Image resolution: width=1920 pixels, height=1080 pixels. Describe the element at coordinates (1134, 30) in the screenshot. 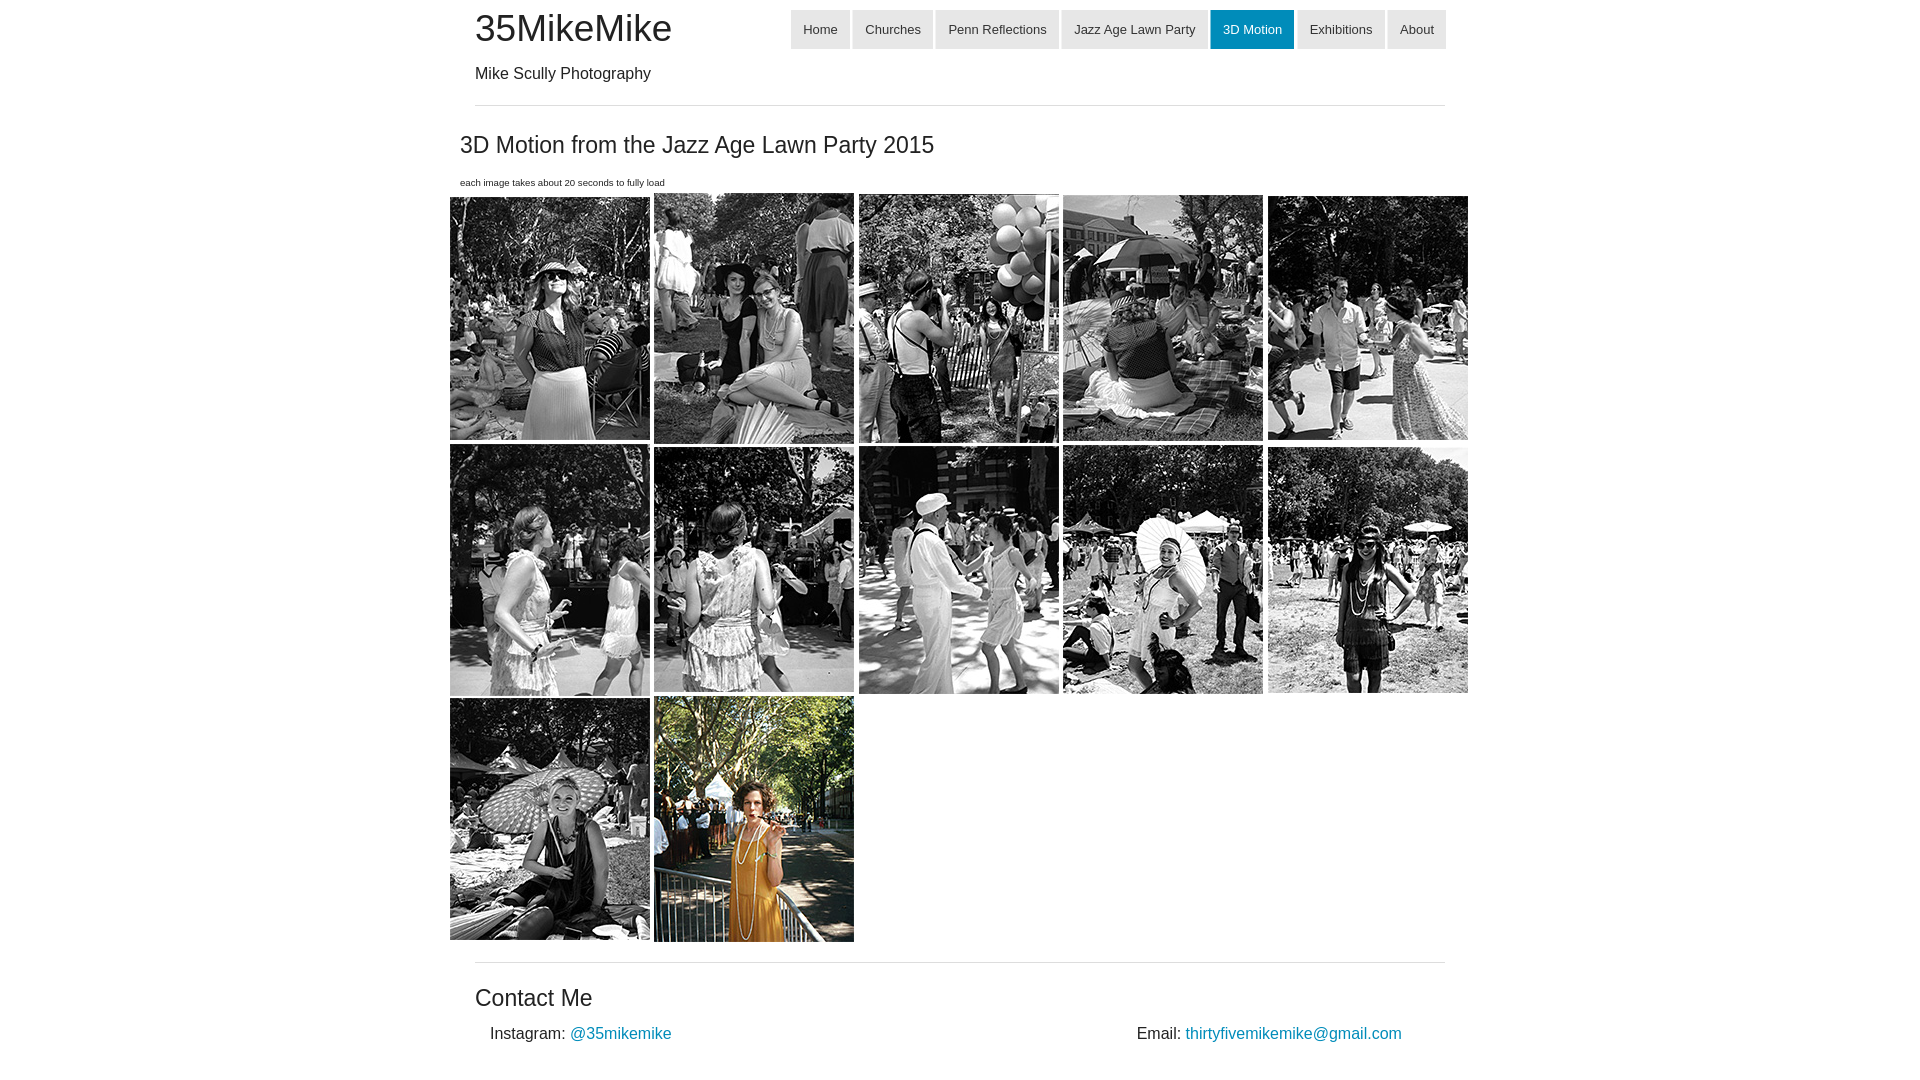

I see `Jazz Age Lawn Party` at that location.